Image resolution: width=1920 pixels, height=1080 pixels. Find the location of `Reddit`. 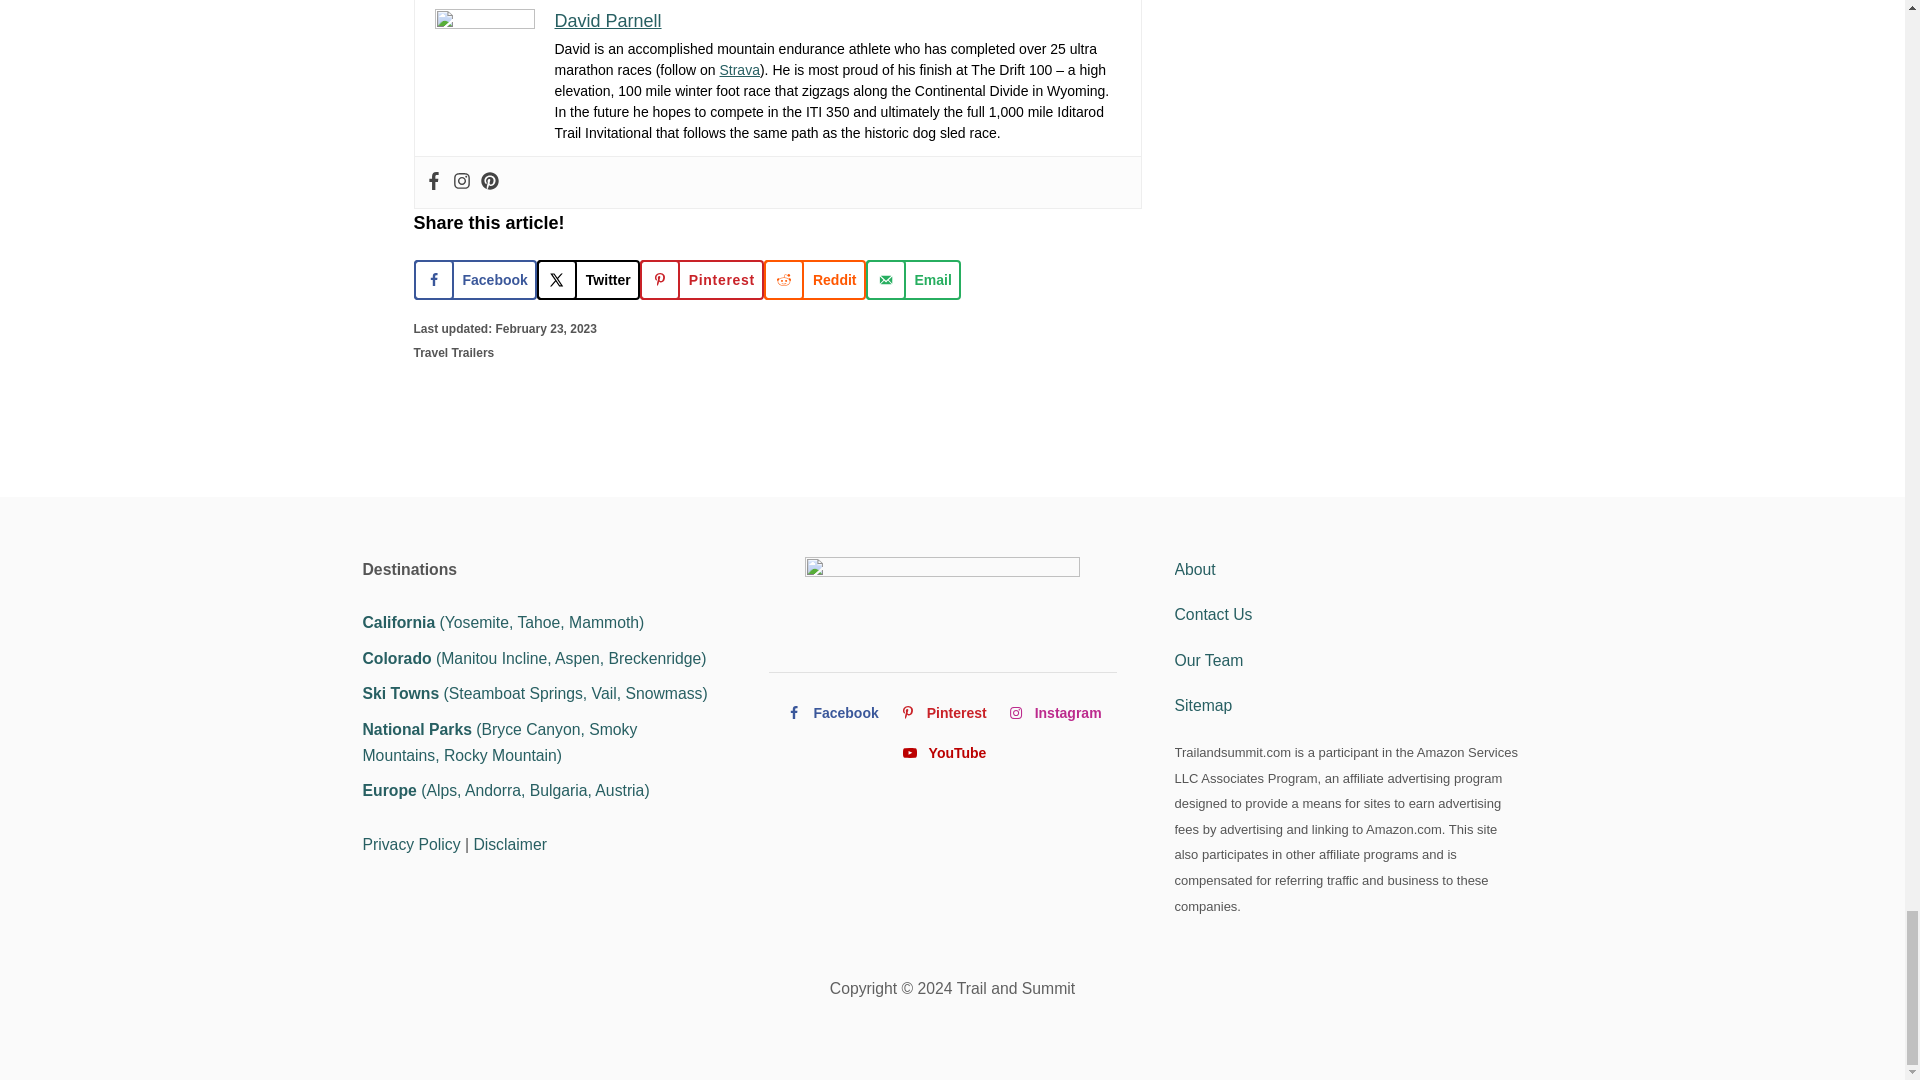

Reddit is located at coordinates (814, 280).